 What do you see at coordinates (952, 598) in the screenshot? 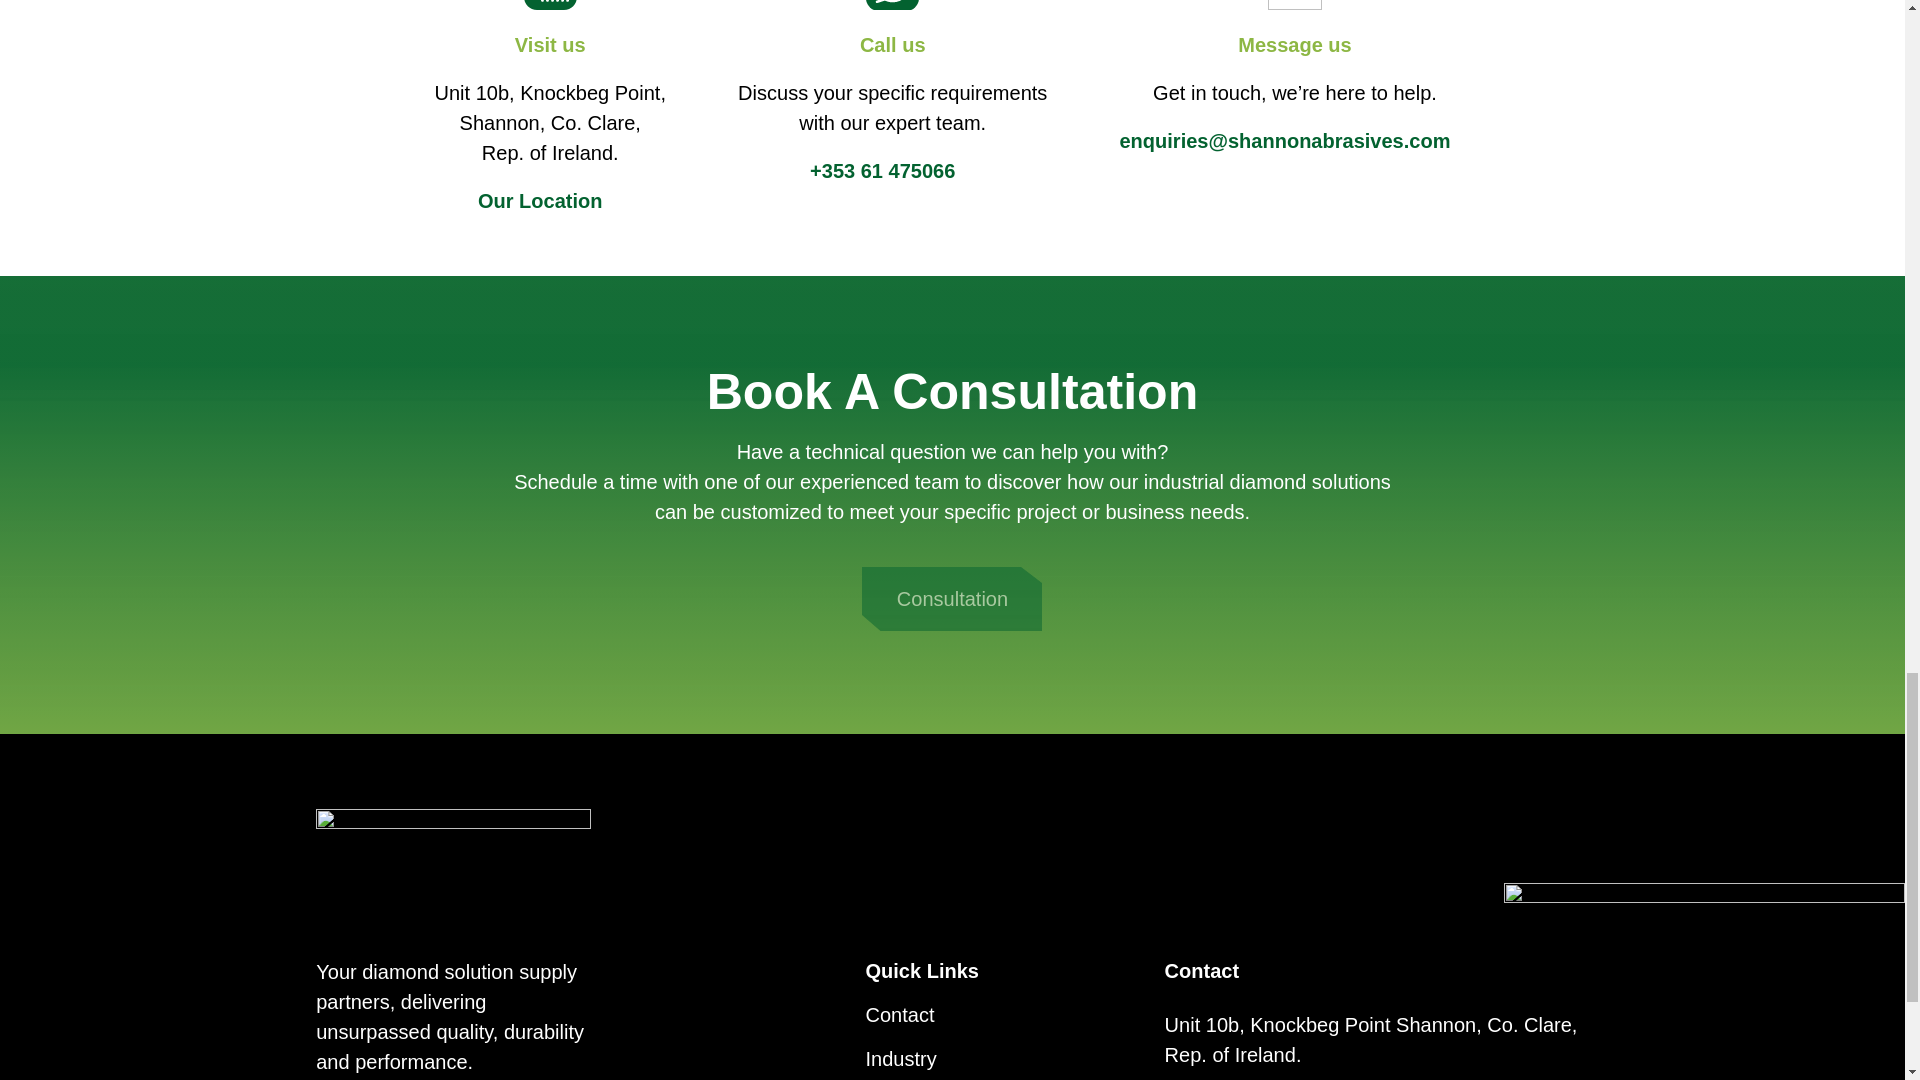
I see `Consultation` at bounding box center [952, 598].